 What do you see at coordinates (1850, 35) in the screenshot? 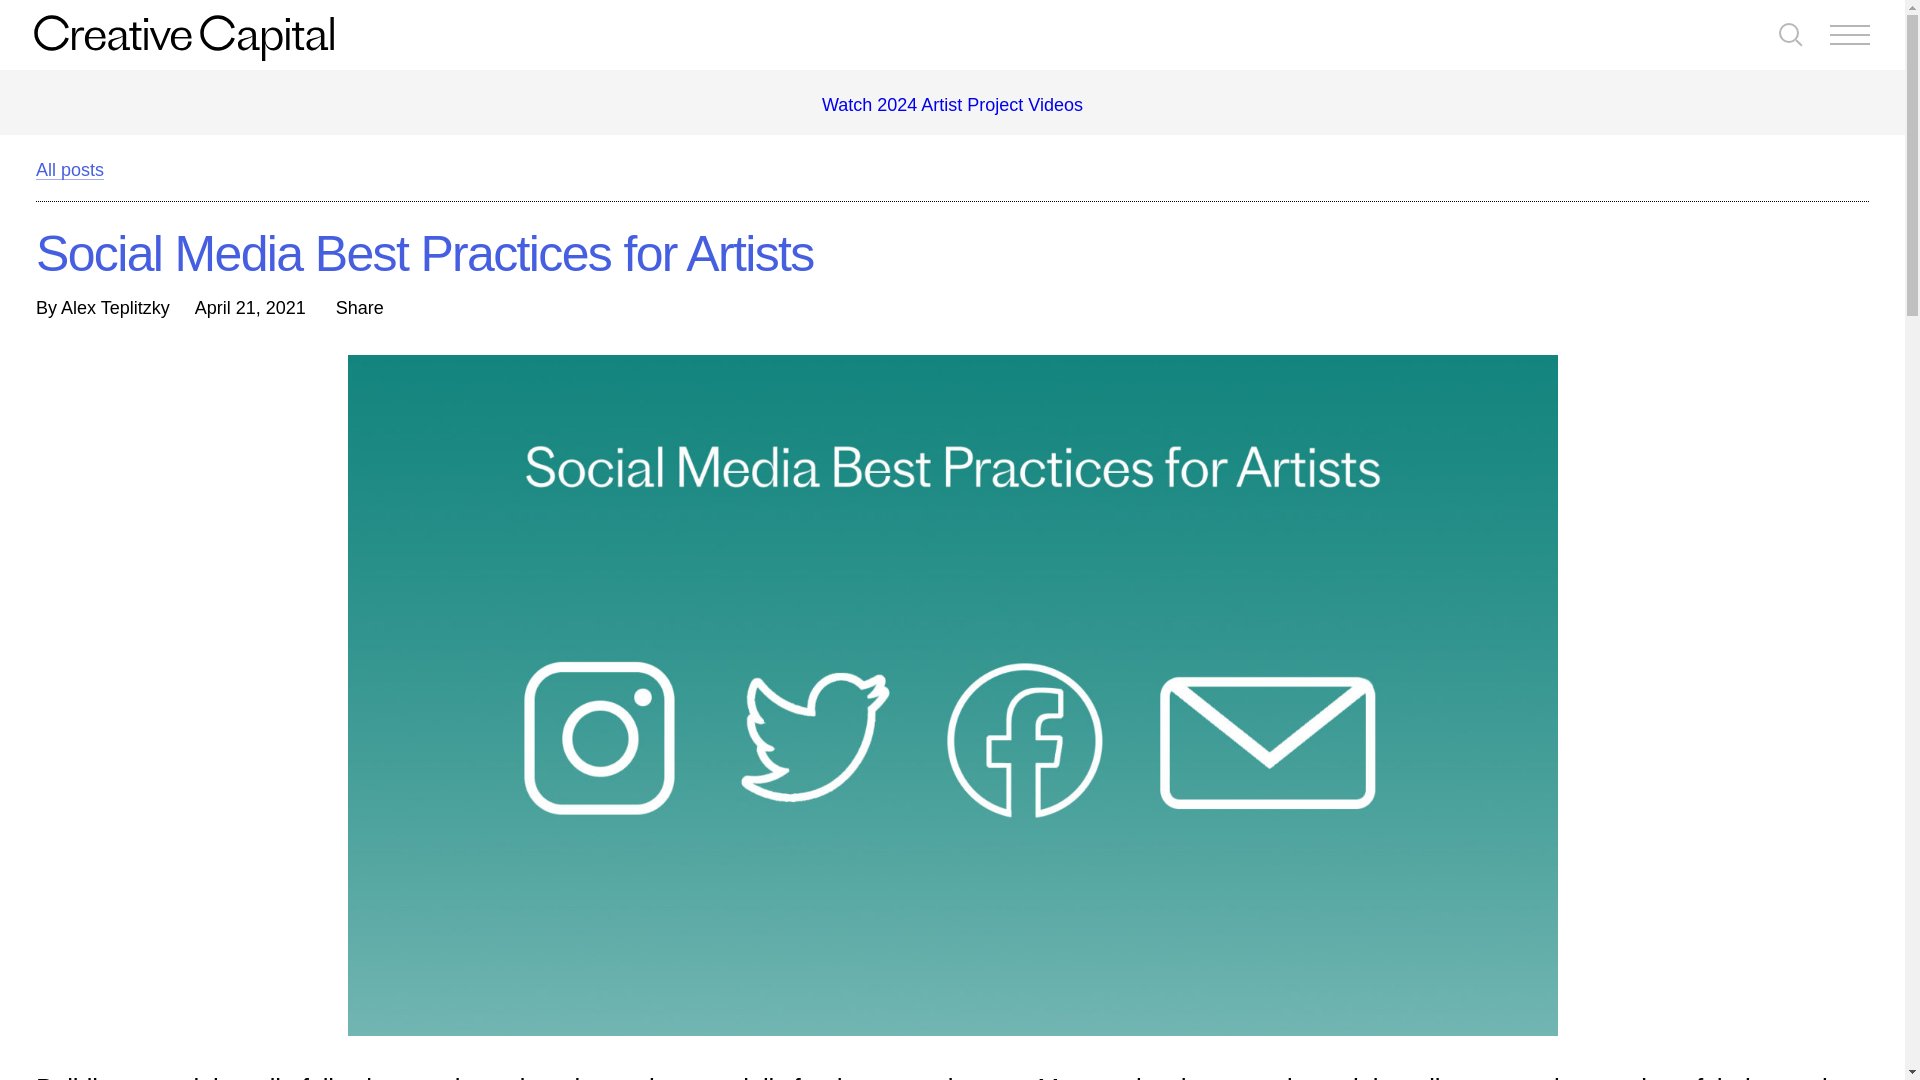
I see `Menu` at bounding box center [1850, 35].